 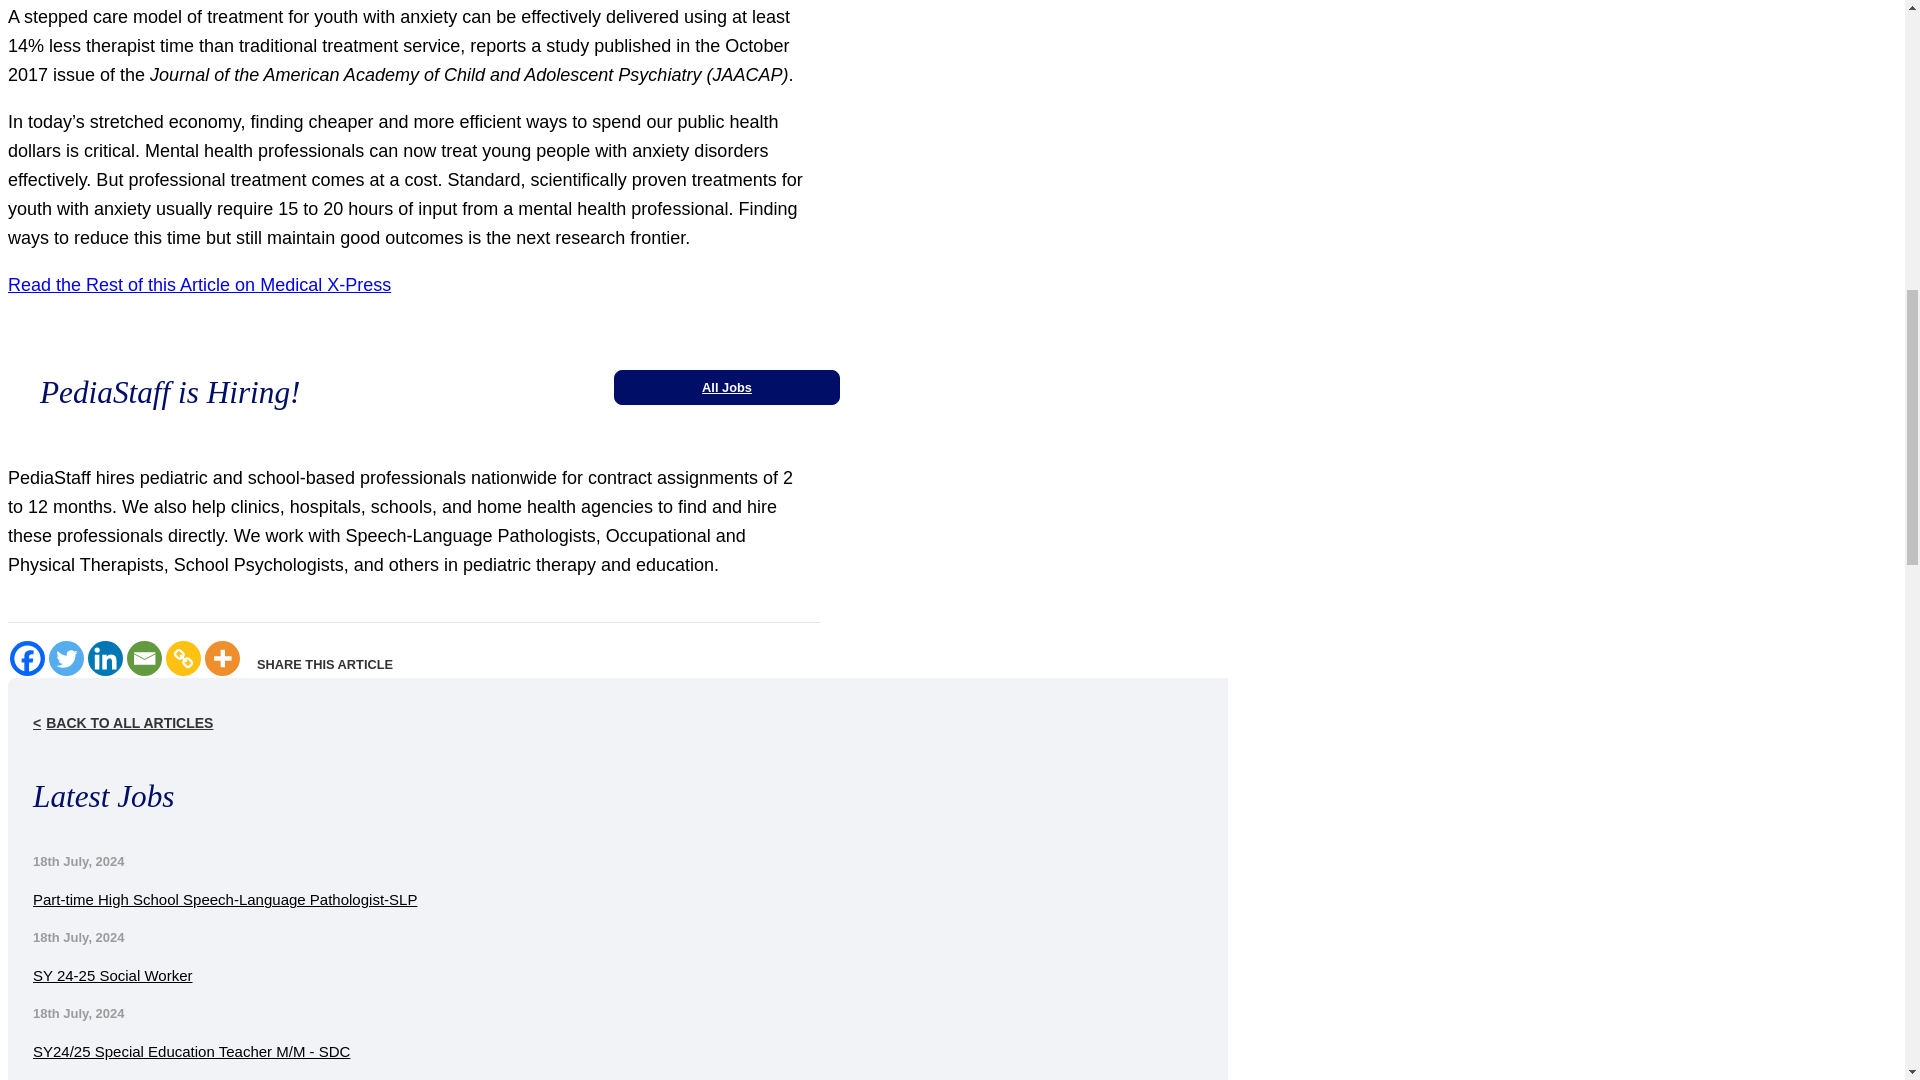 I want to click on Twitter, so click(x=66, y=658).